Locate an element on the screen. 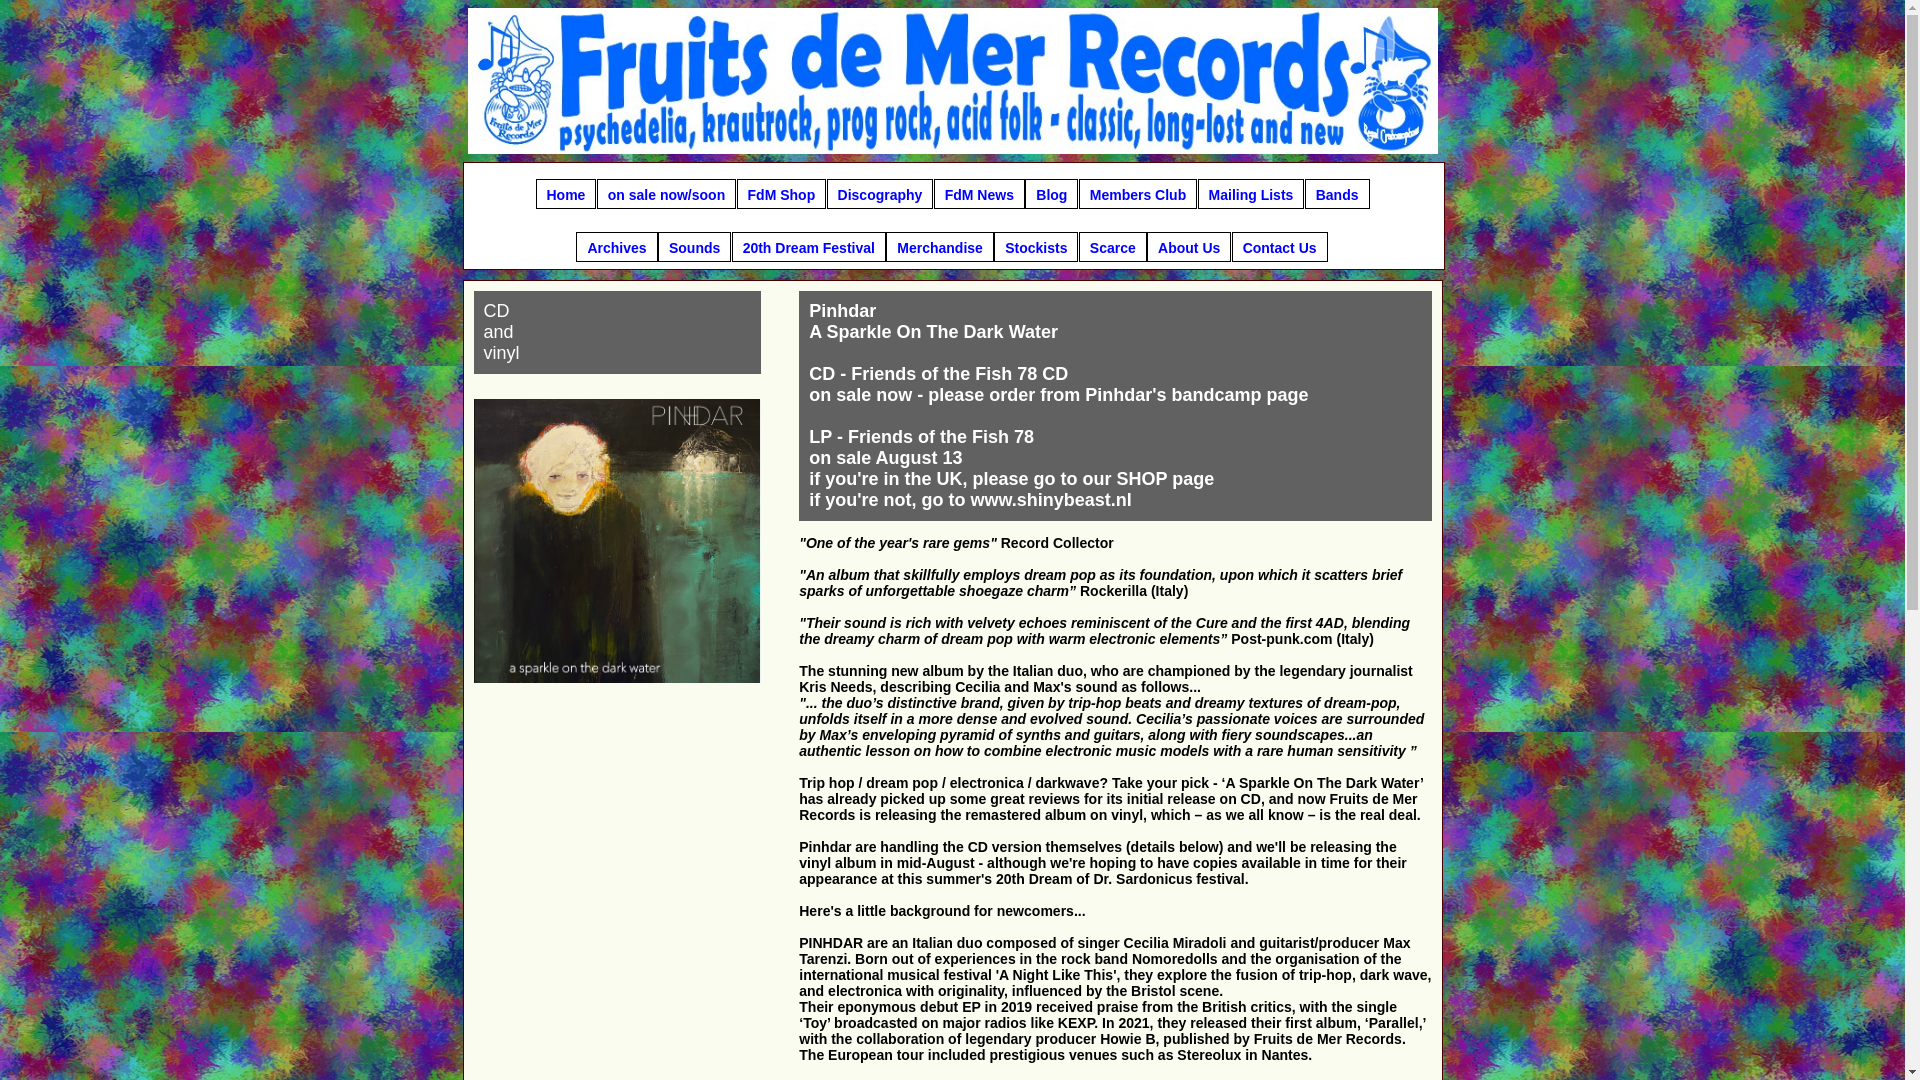  PINHDAR - Humans - Official Music Video is located at coordinates (616, 986).